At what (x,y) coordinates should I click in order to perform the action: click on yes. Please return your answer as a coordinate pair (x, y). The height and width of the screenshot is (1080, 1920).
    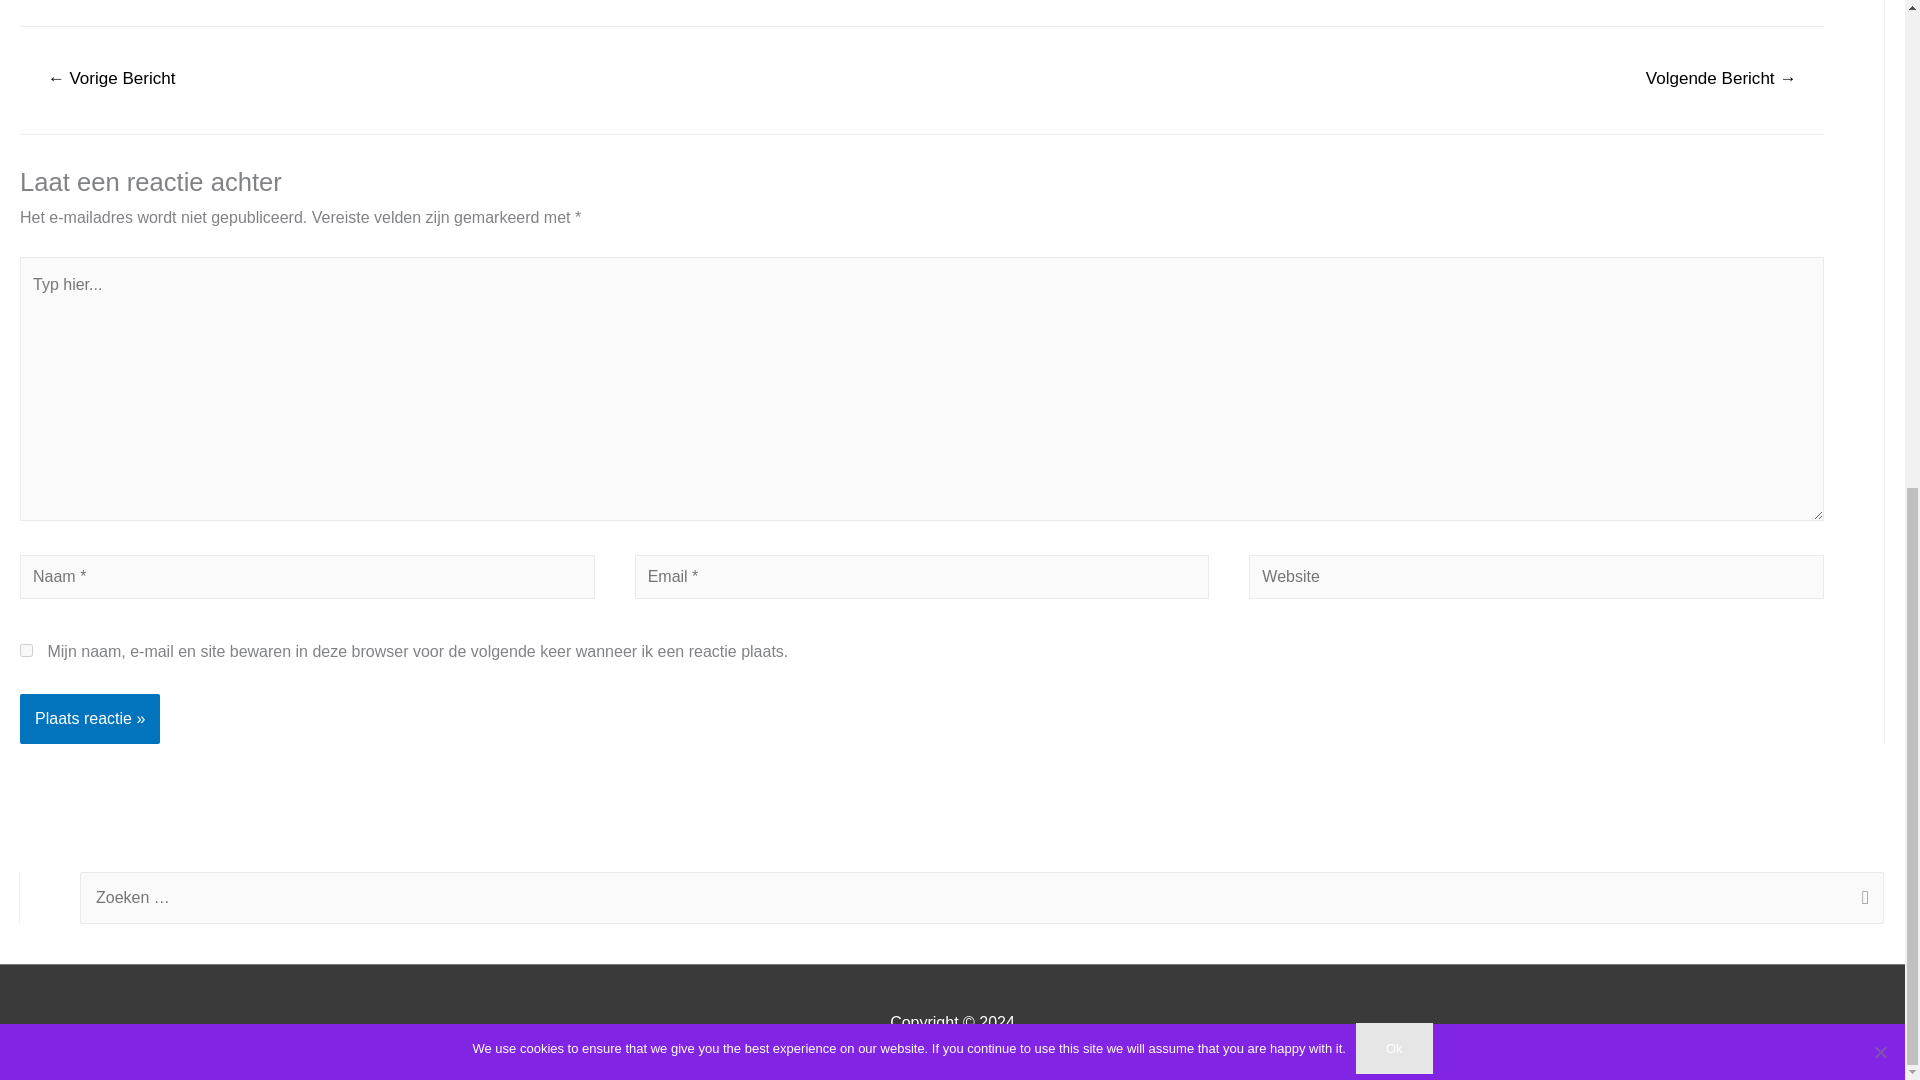
    Looking at the image, I should click on (26, 650).